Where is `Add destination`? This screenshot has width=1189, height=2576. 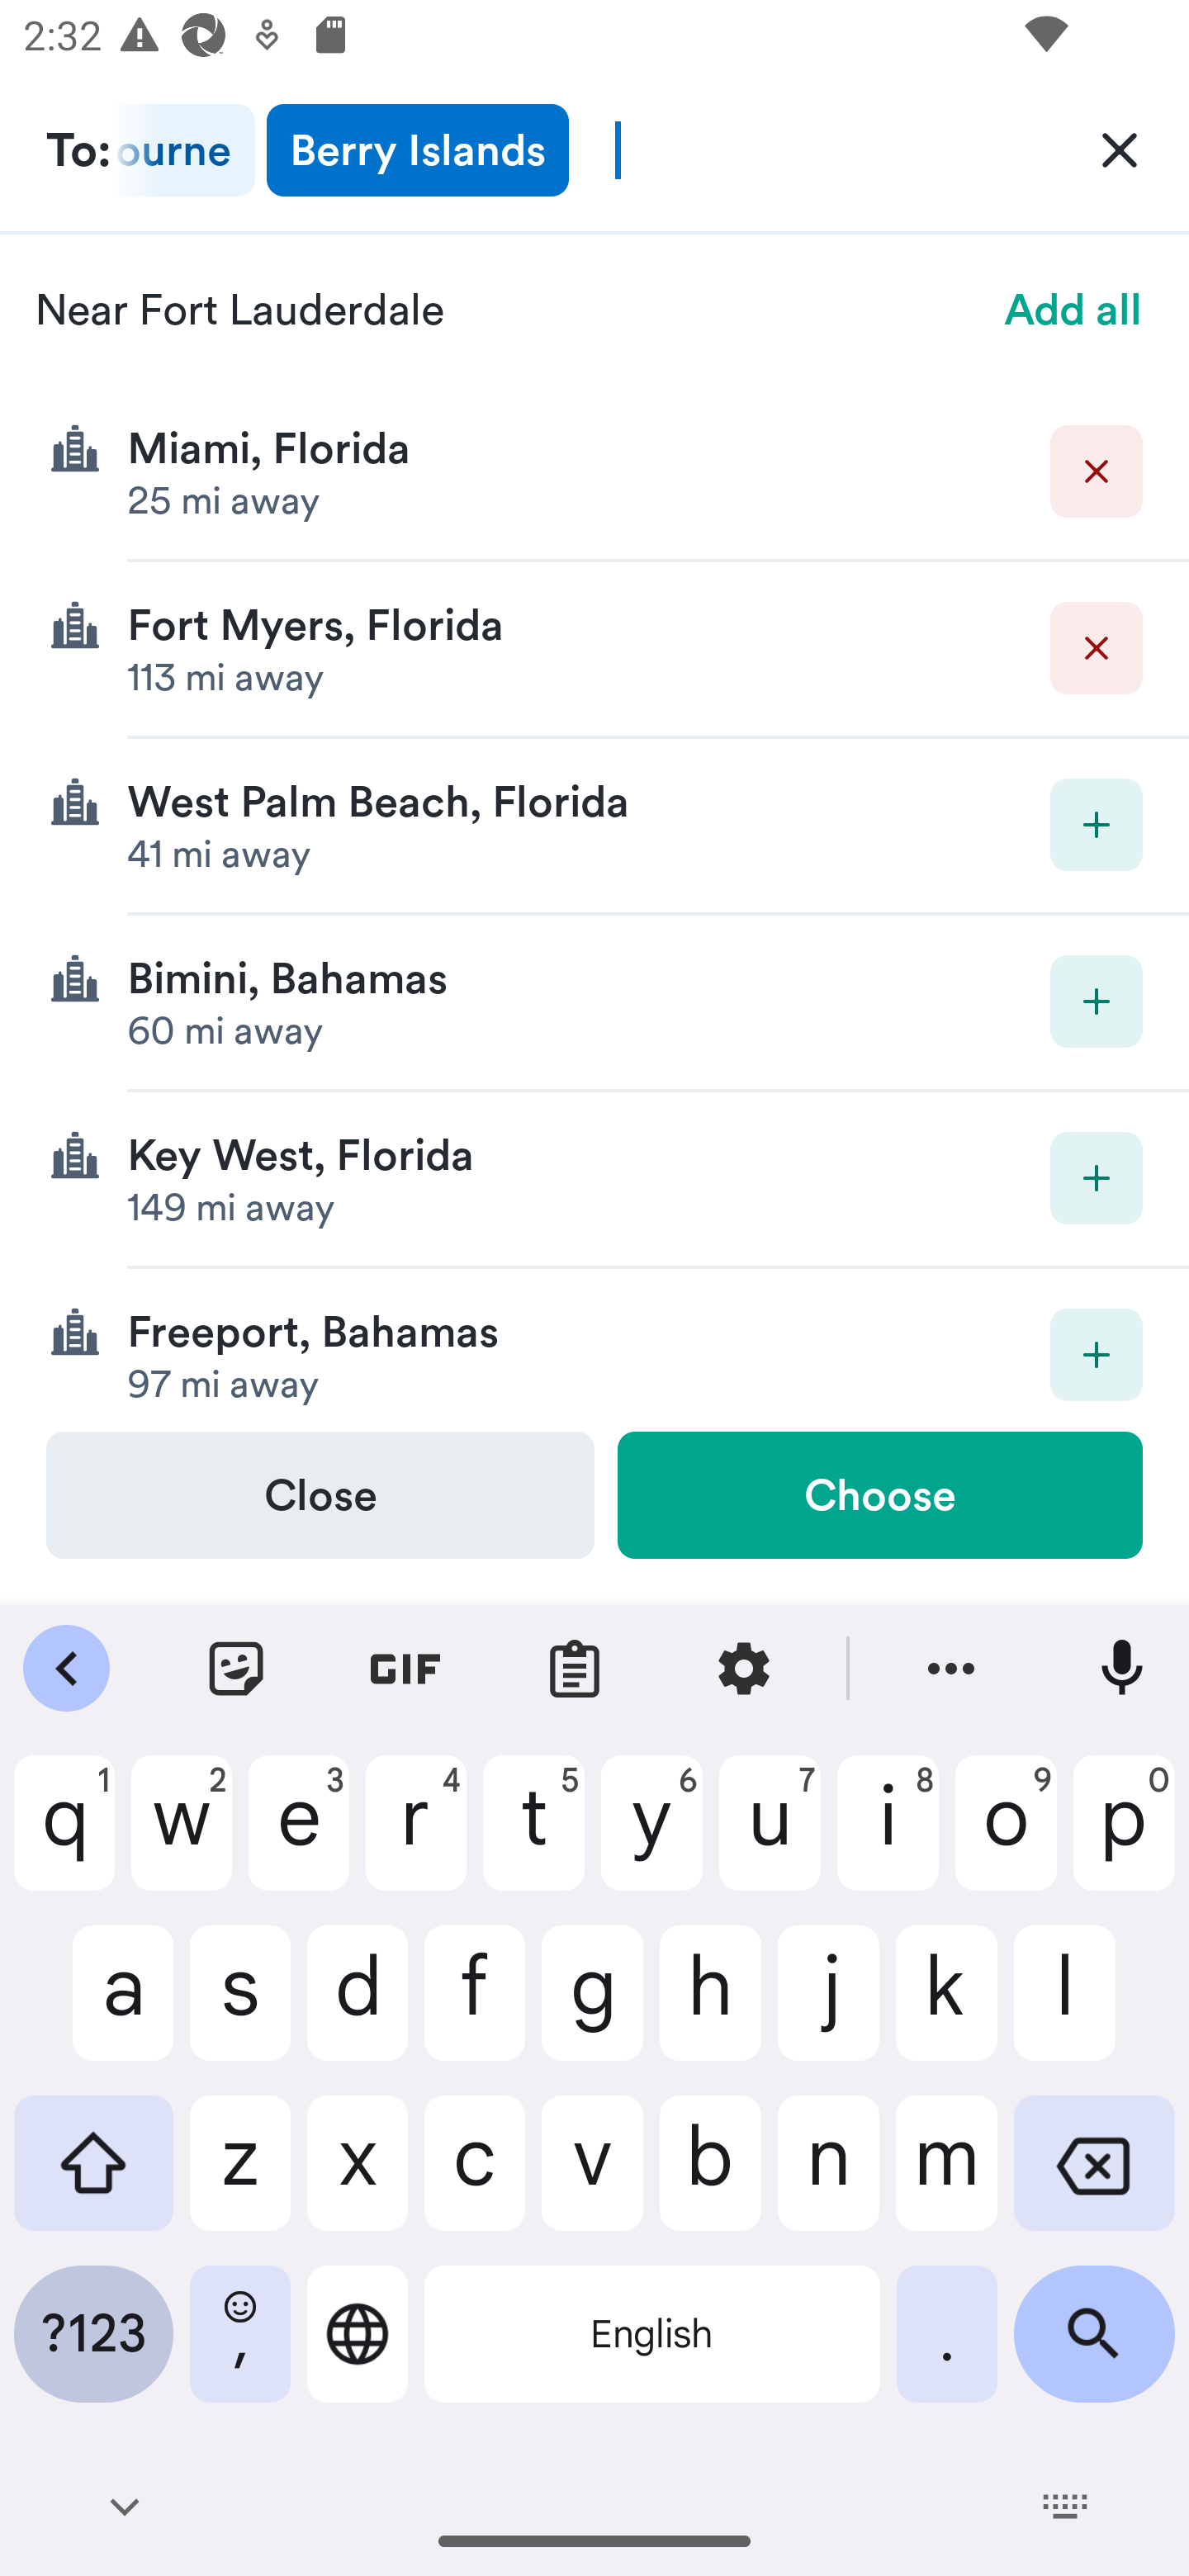 Add destination is located at coordinates (1097, 1177).